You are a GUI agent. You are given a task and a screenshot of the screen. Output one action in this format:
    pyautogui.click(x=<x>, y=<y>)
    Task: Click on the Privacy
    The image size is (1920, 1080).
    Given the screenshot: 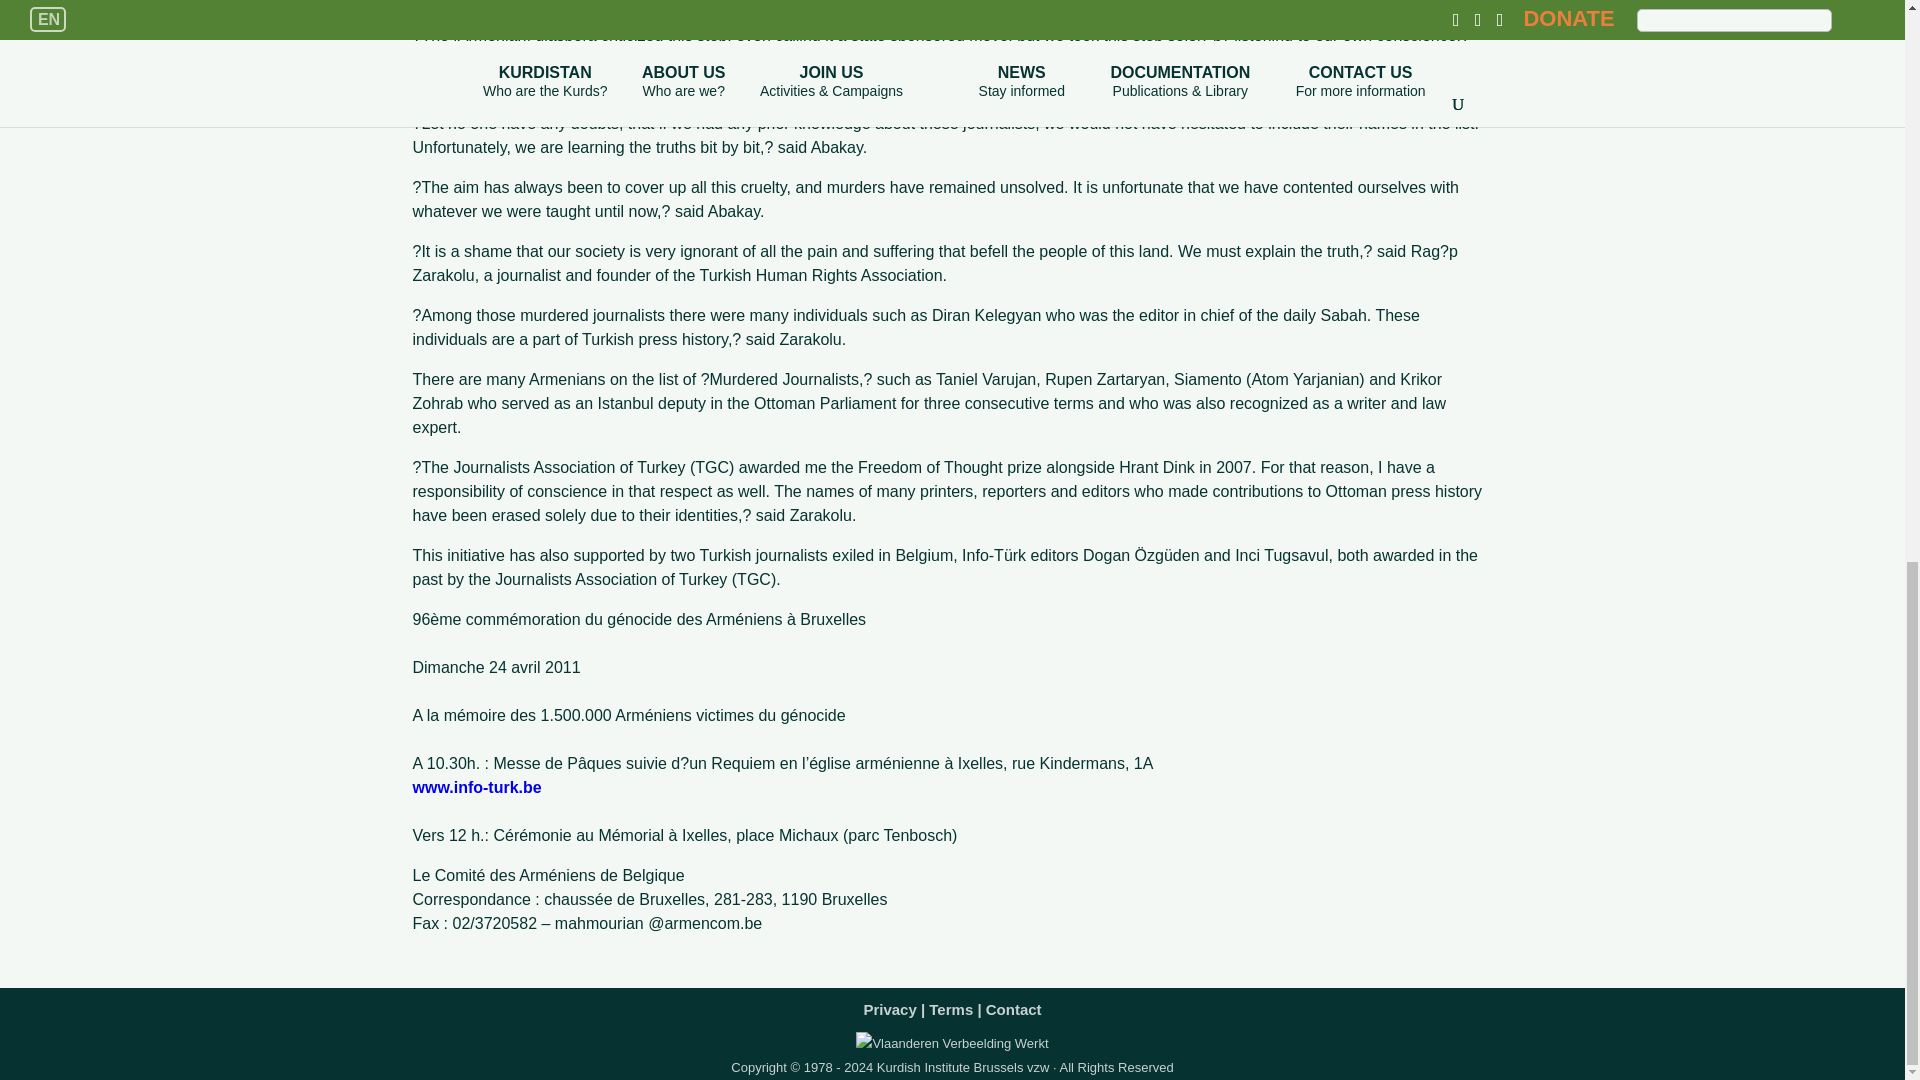 What is the action you would take?
    pyautogui.click(x=888, y=1004)
    